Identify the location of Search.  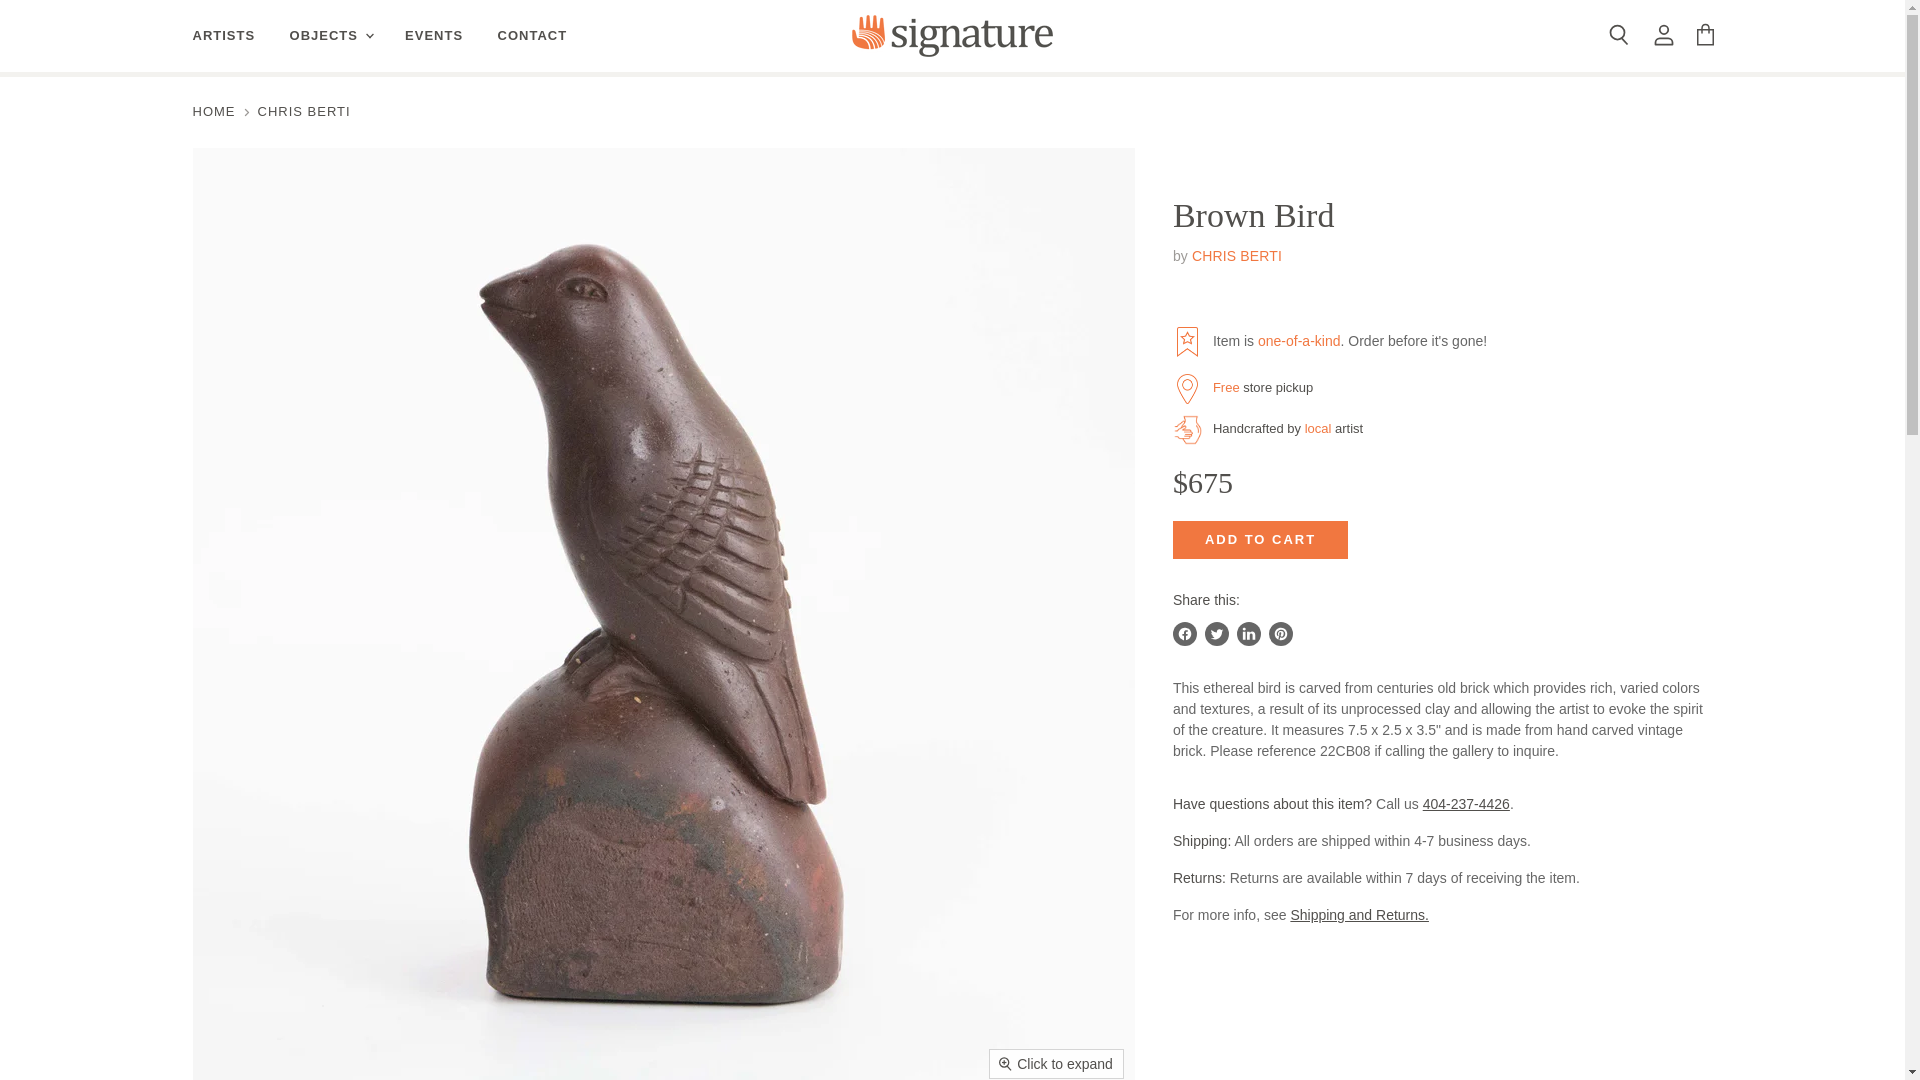
(1617, 36).